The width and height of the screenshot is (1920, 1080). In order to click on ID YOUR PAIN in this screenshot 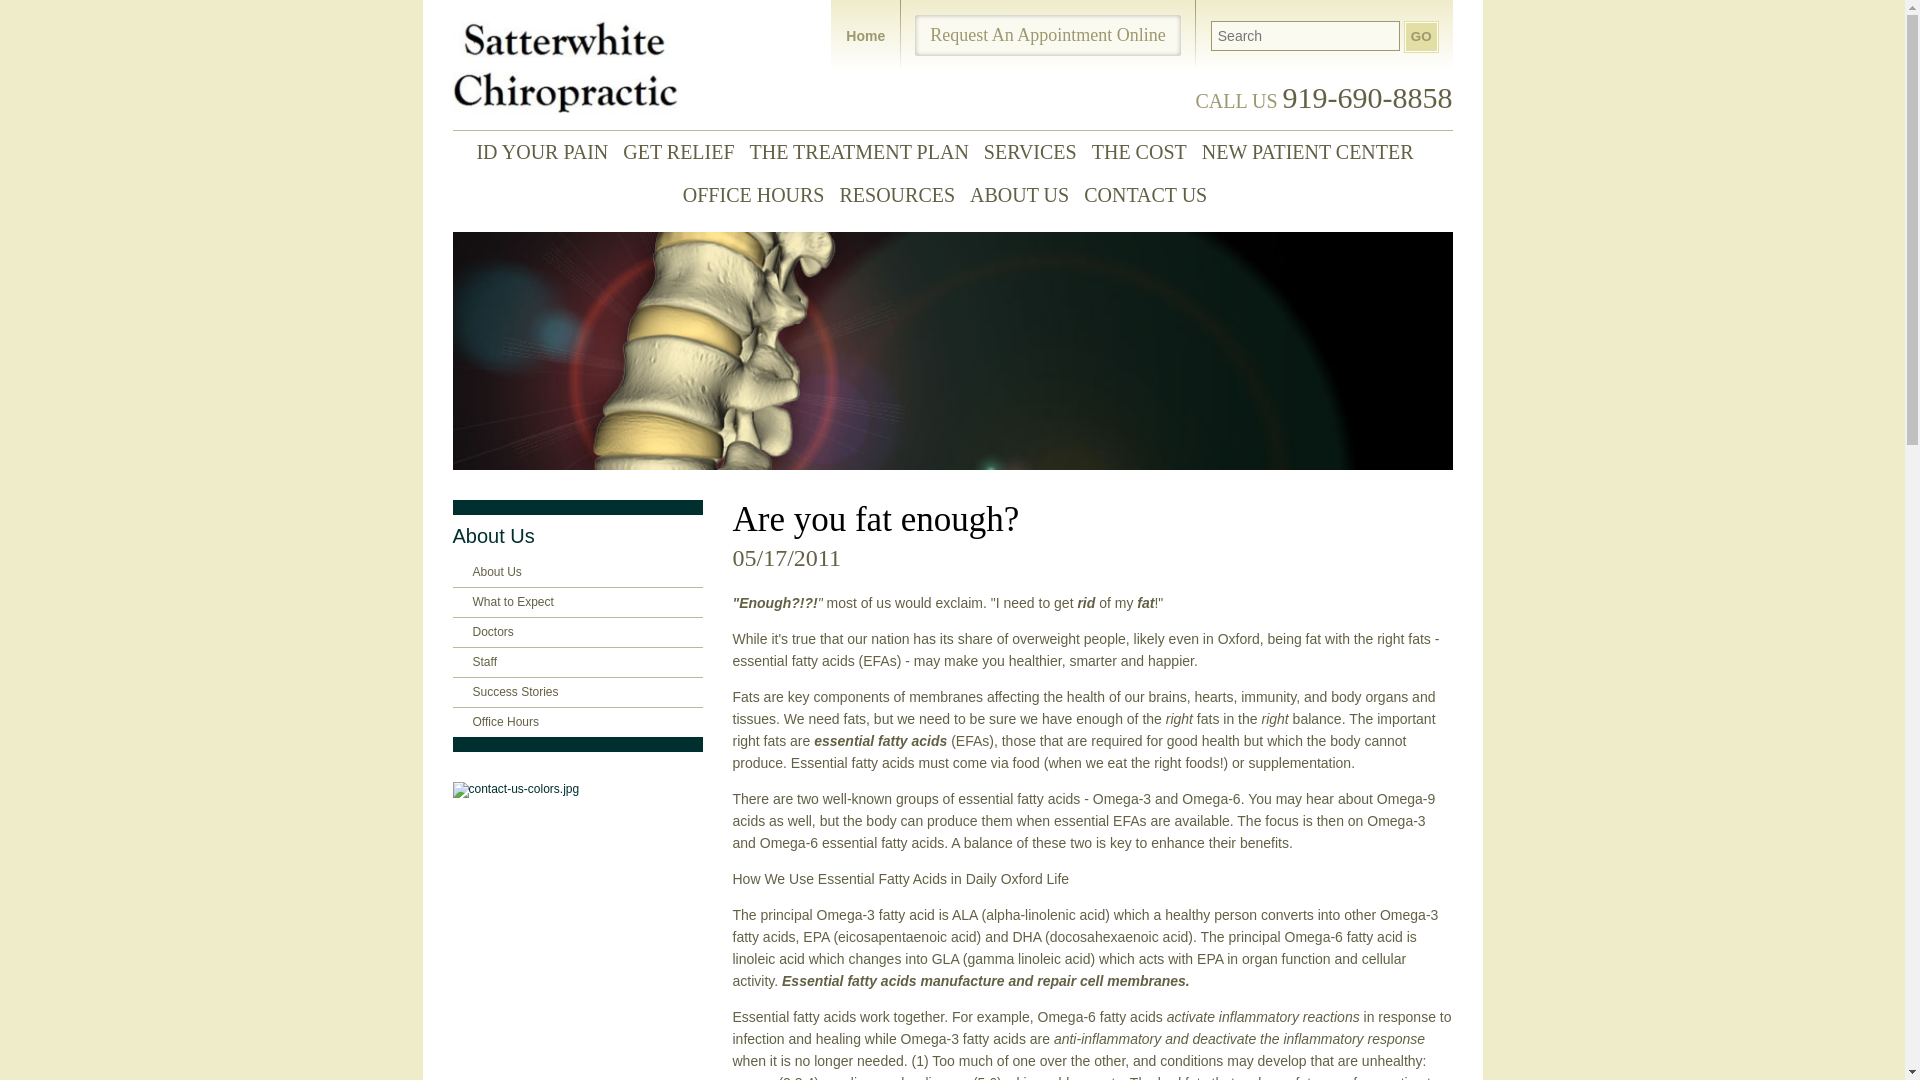, I will do `click(549, 152)`.